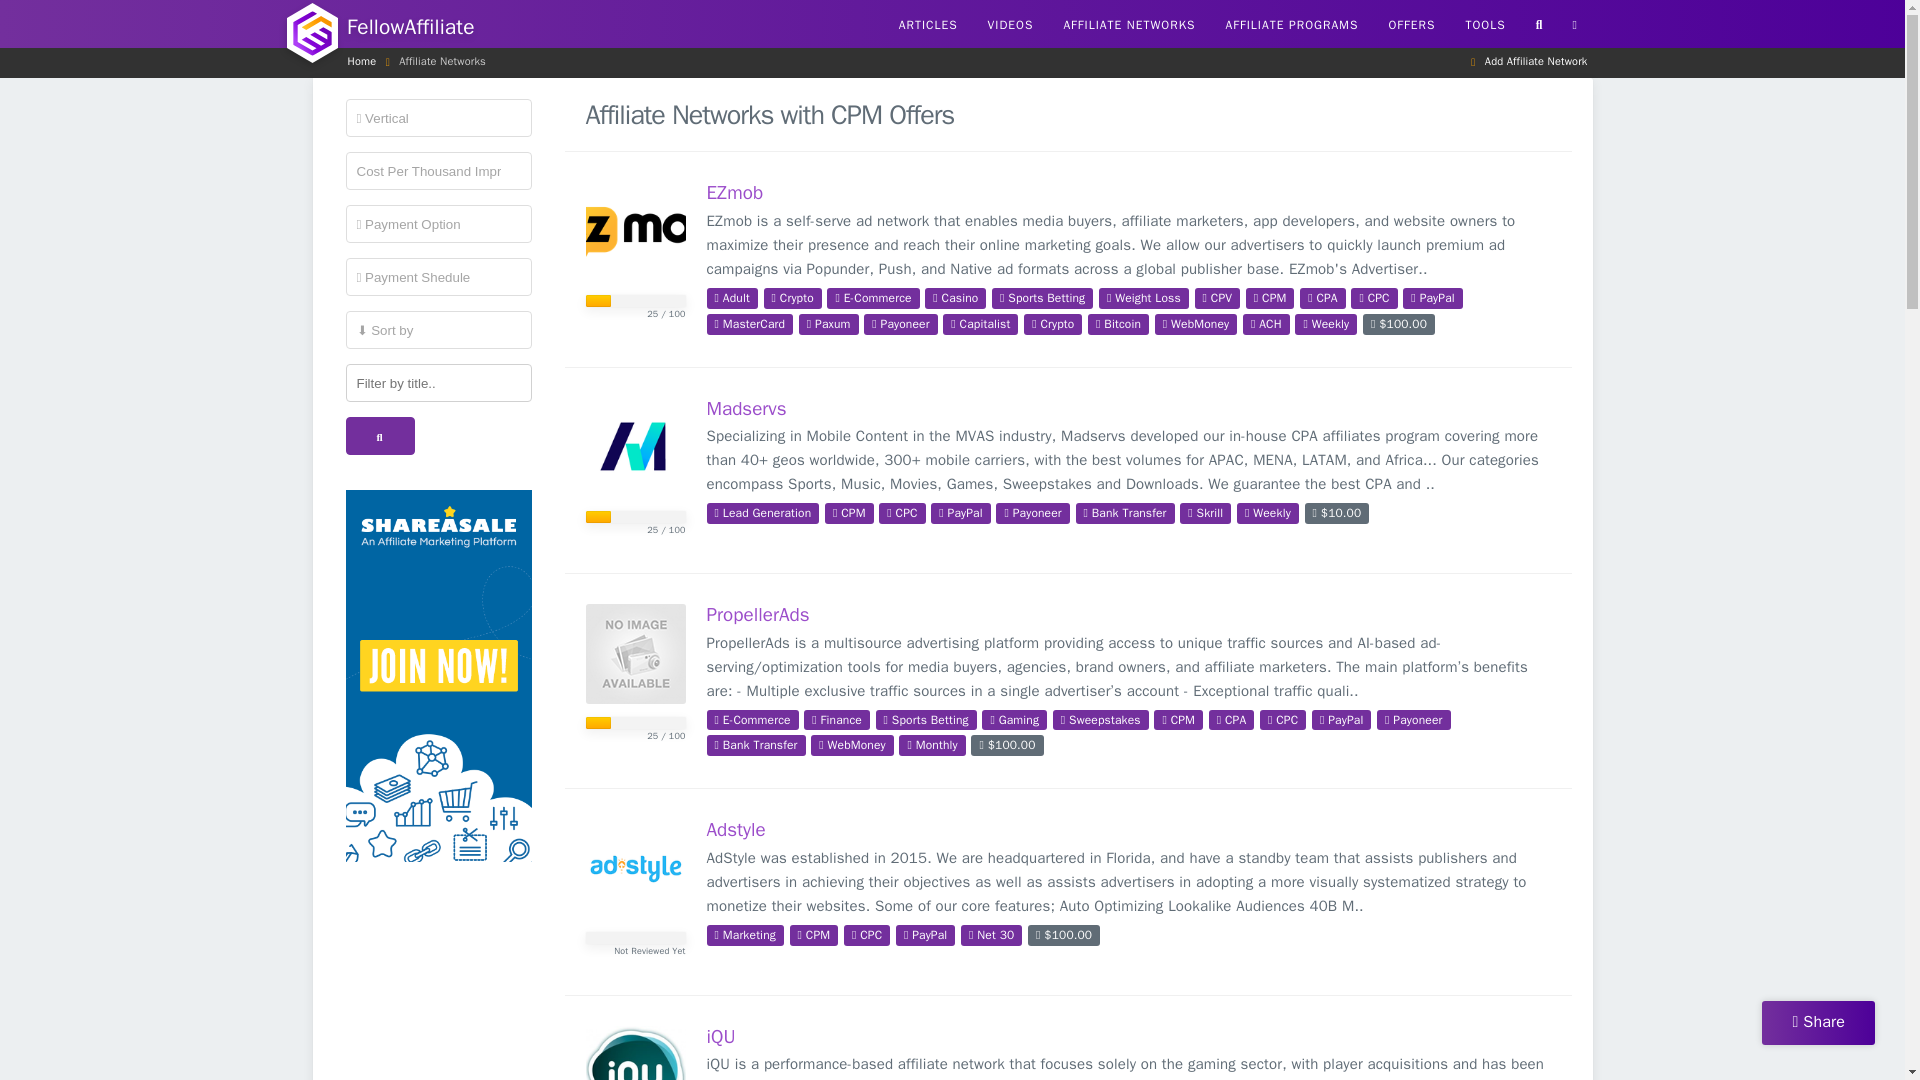  I want to click on TOOLS, so click(1484, 24).